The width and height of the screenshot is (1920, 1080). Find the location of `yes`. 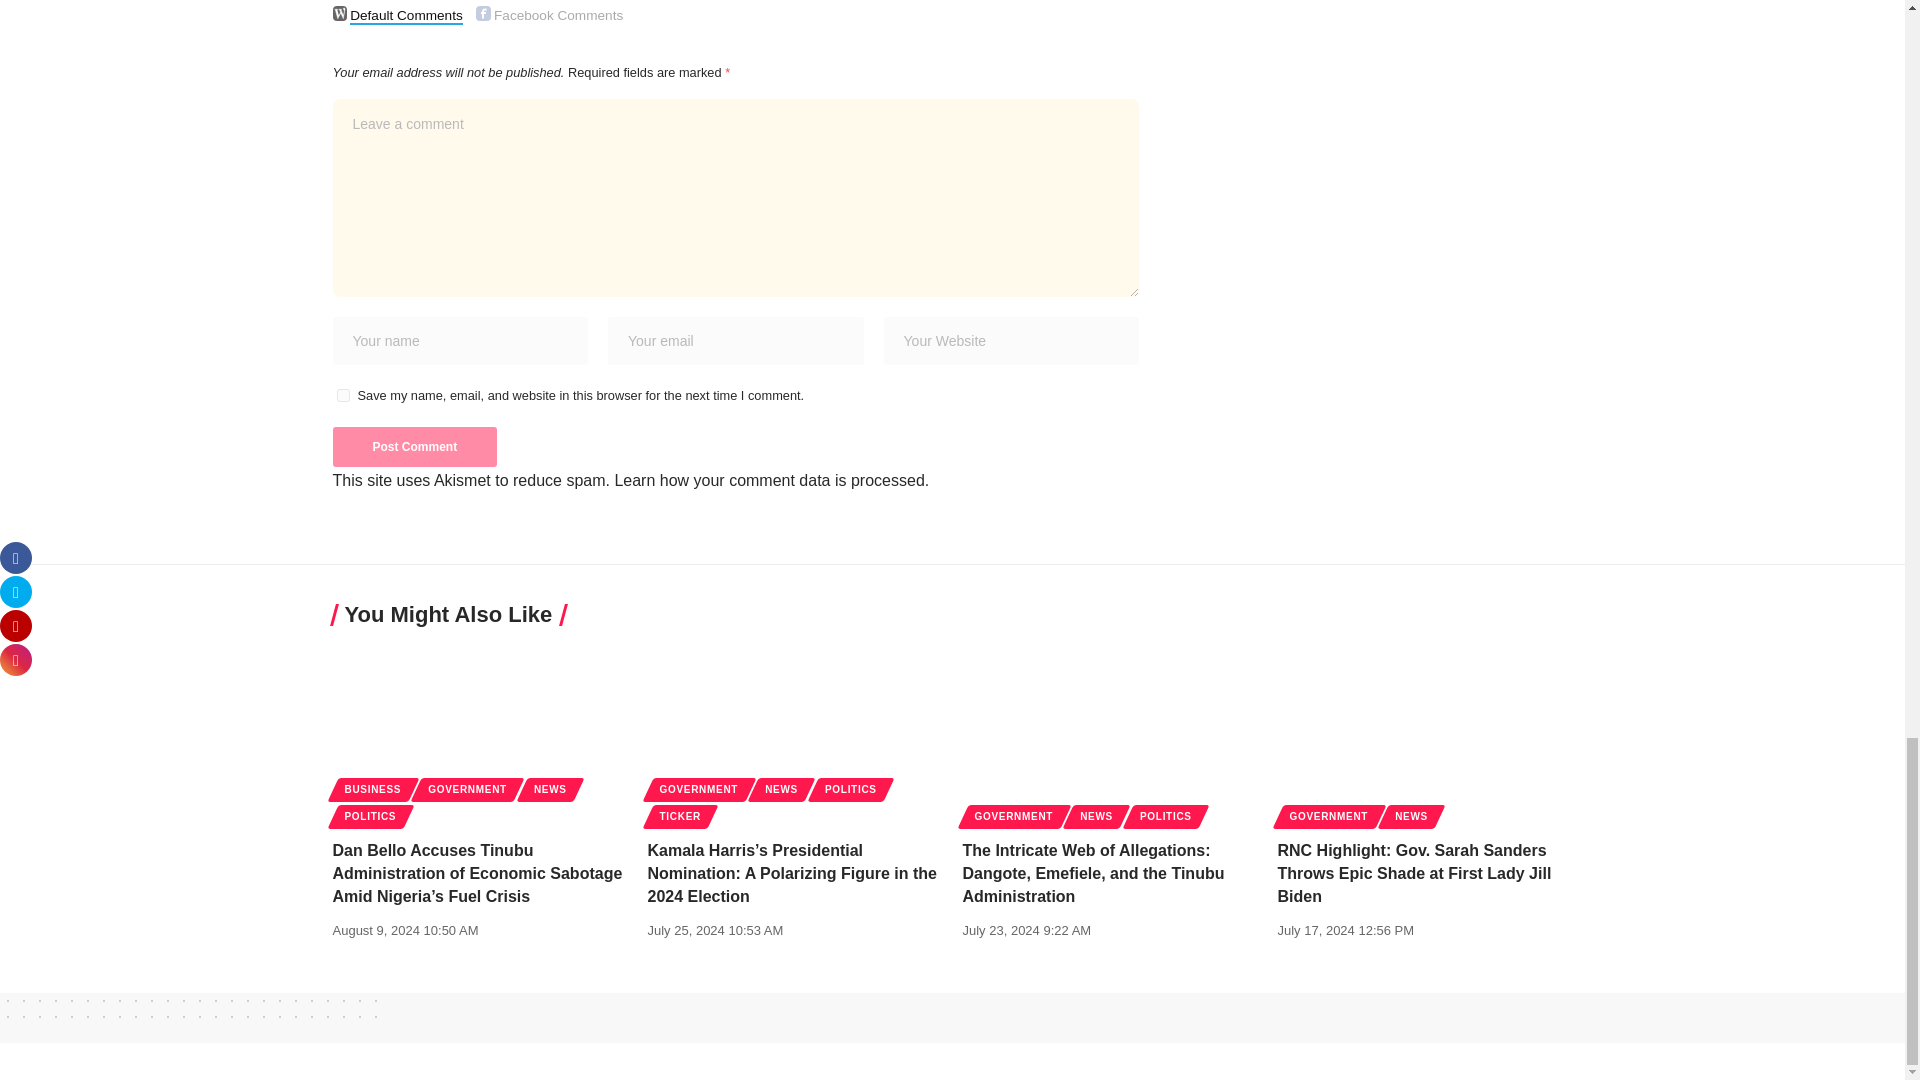

yes is located at coordinates (342, 394).